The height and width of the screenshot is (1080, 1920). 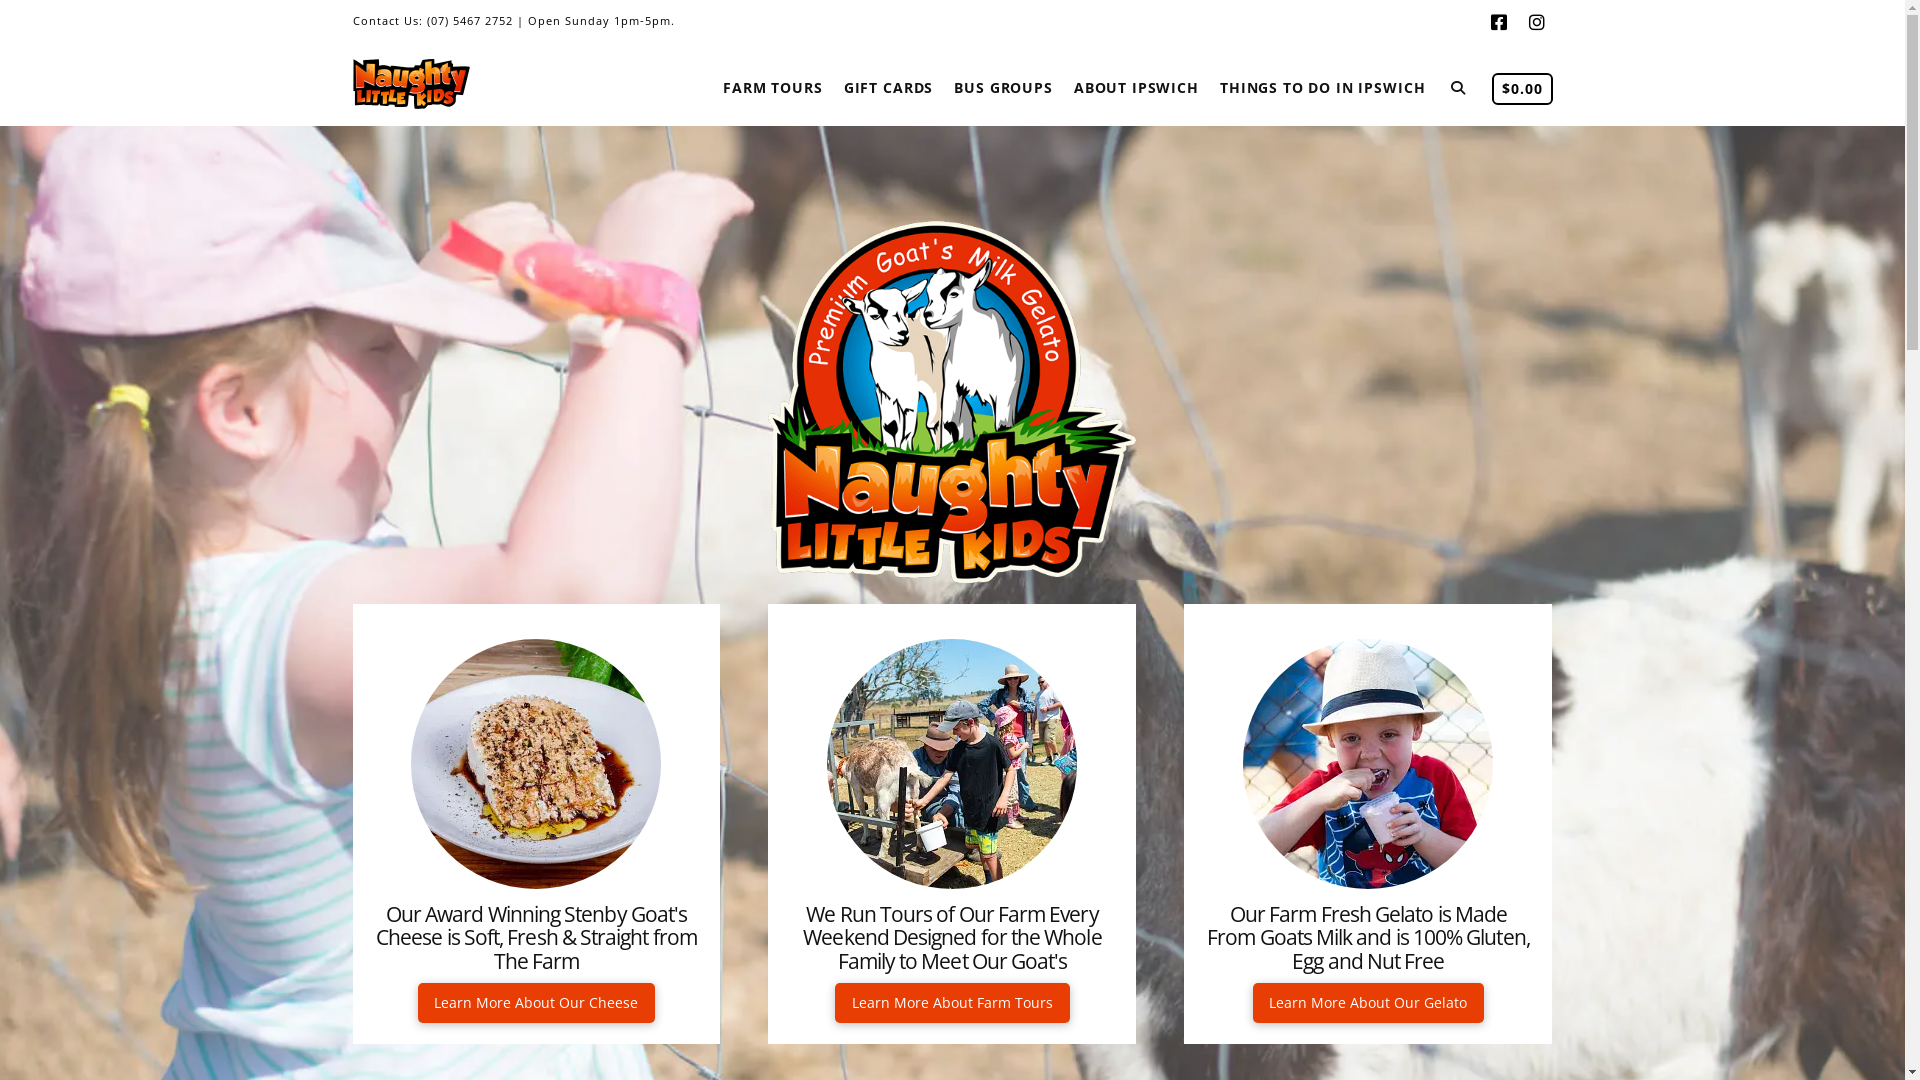 I want to click on Learn More About Farm Tours, so click(x=952, y=1003).